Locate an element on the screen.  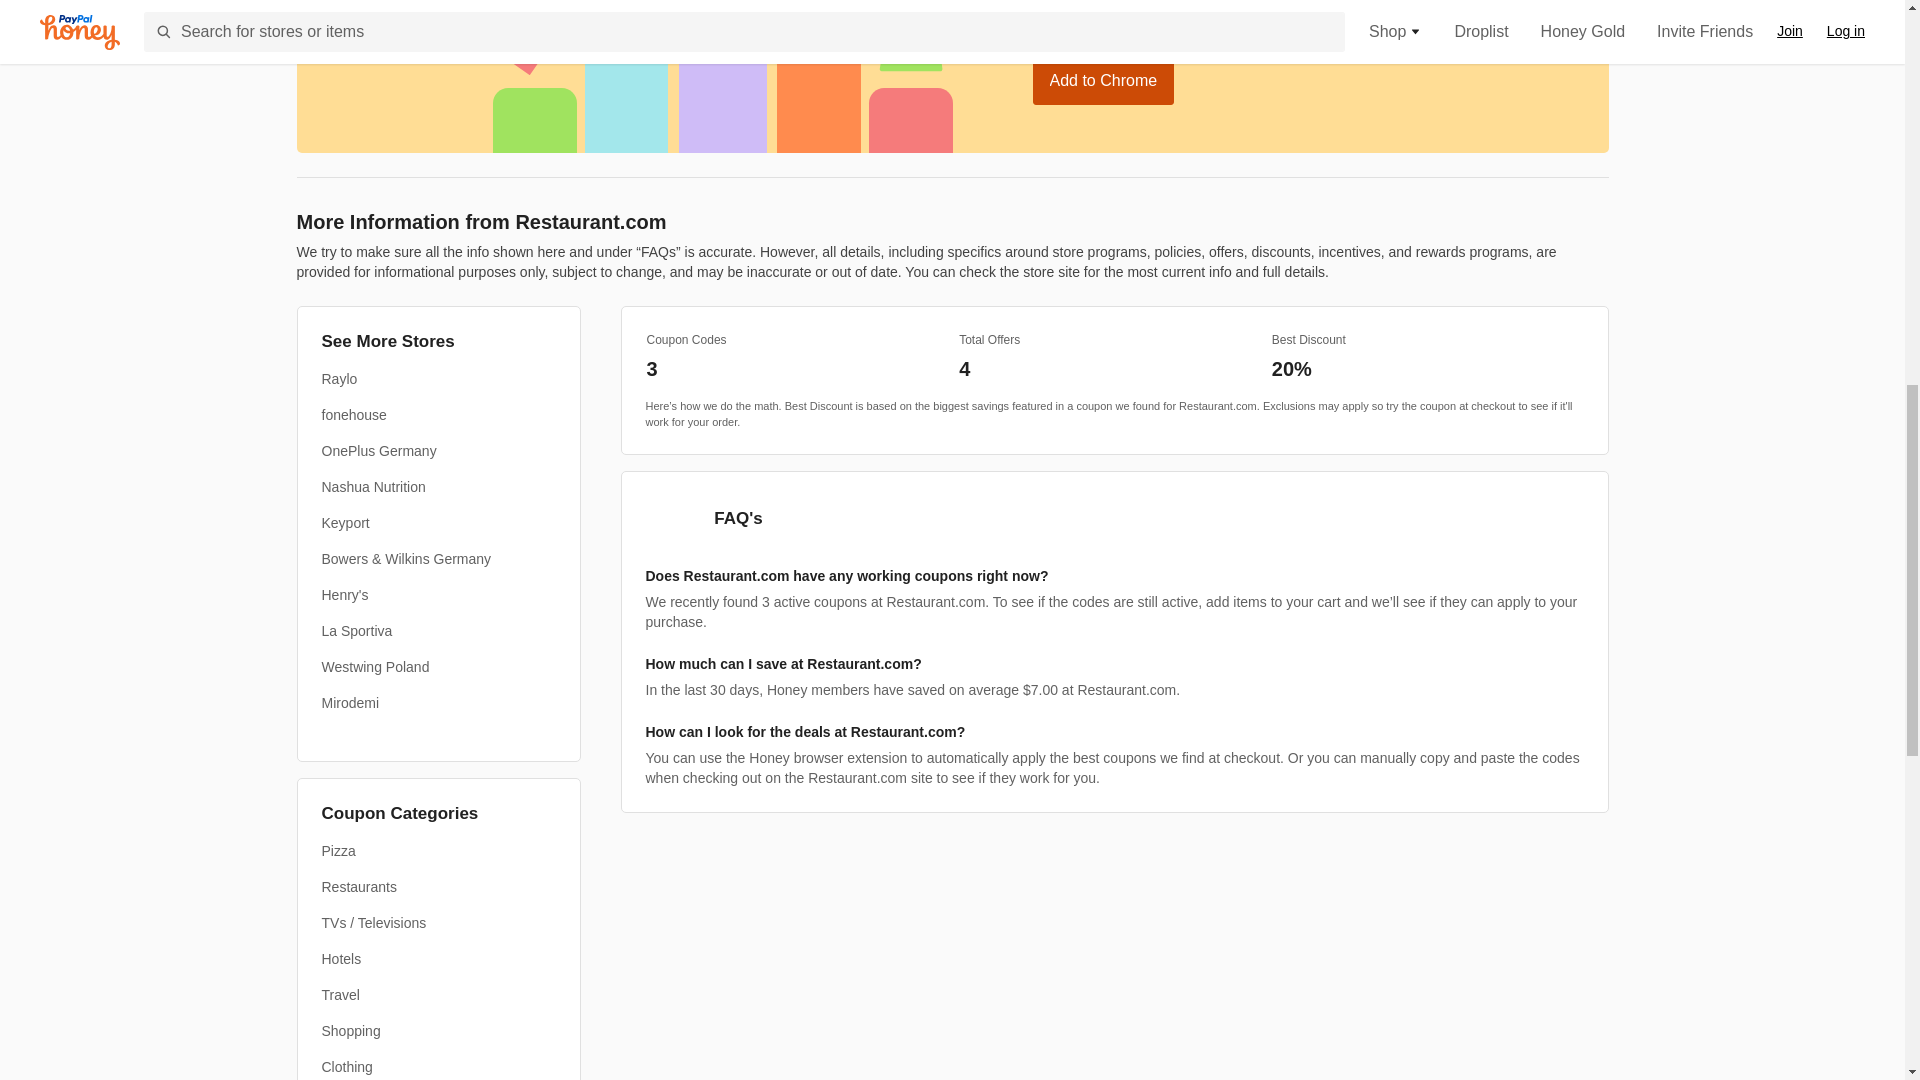
Mirodemi is located at coordinates (351, 702).